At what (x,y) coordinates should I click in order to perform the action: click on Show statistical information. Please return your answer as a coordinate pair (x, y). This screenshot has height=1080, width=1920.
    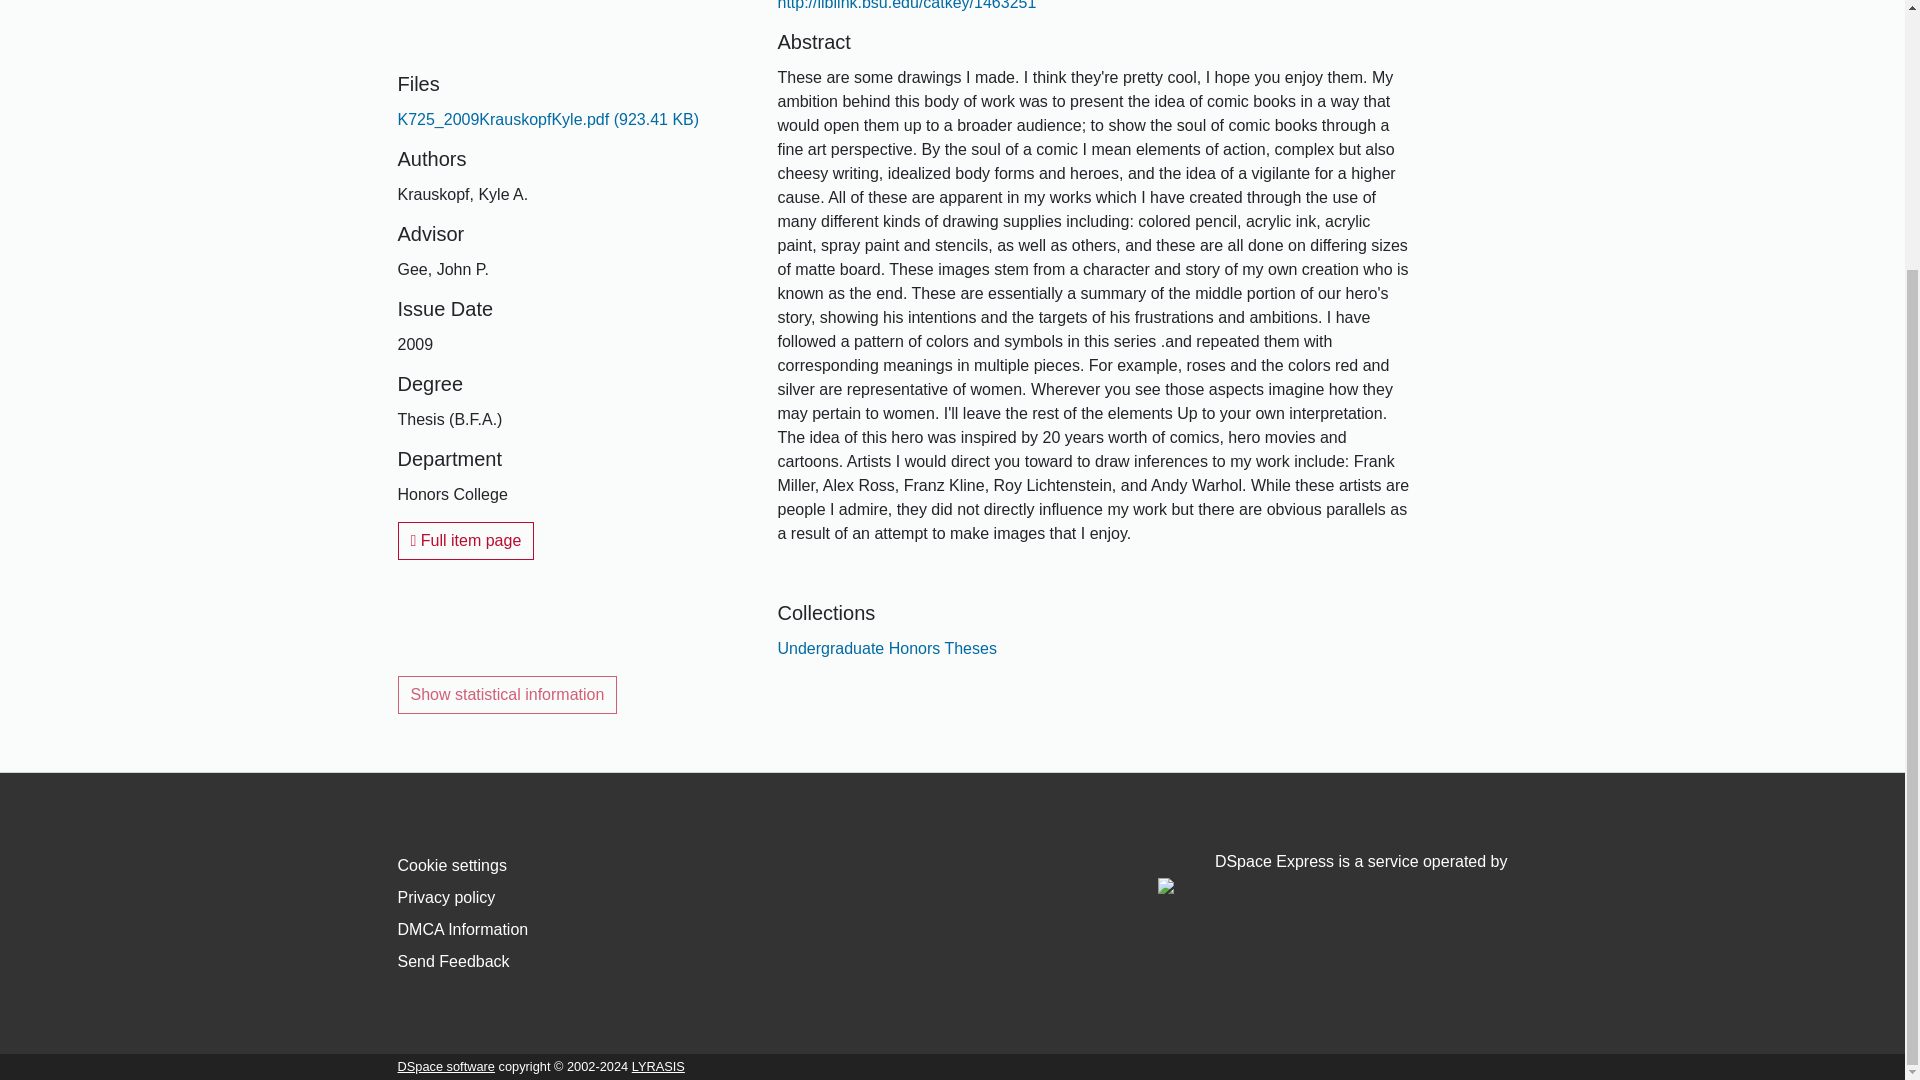
    Looking at the image, I should click on (508, 694).